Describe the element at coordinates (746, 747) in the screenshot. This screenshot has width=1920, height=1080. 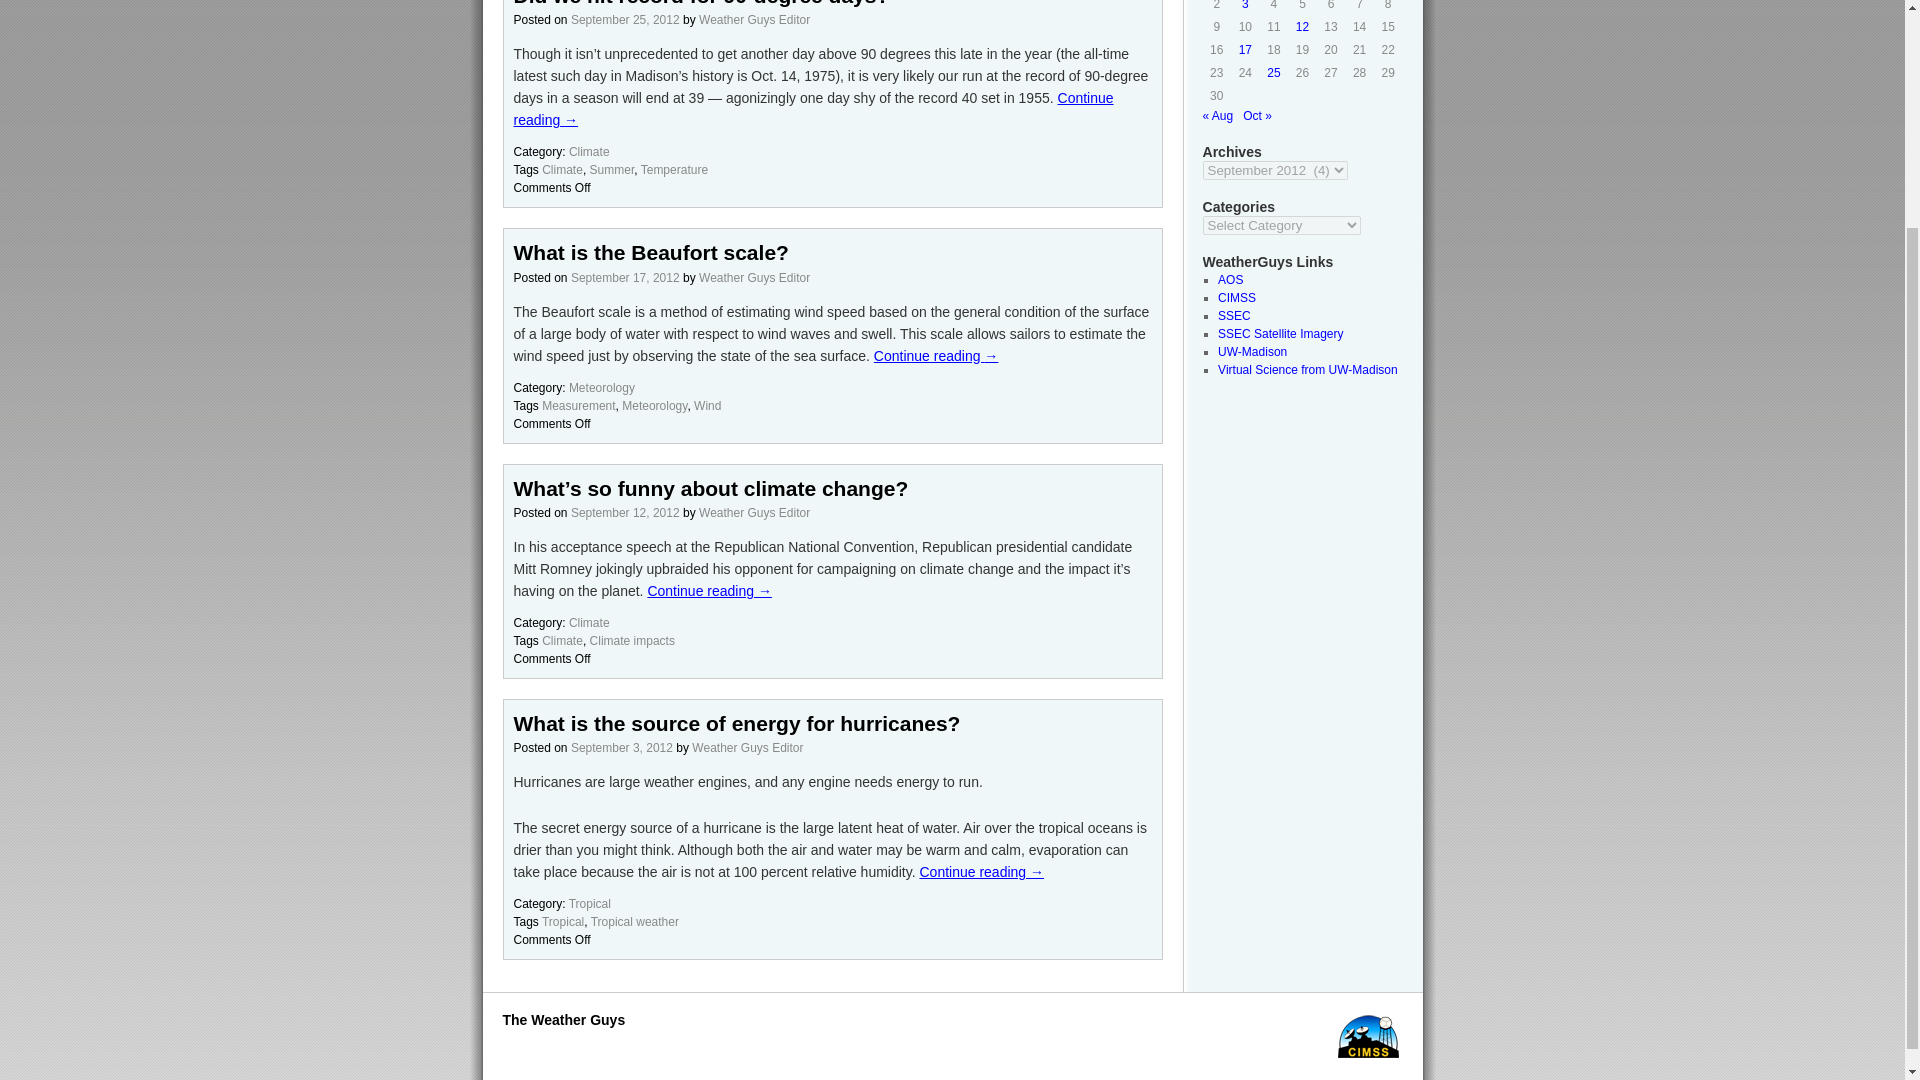
I see `Weather Guys Editor` at that location.